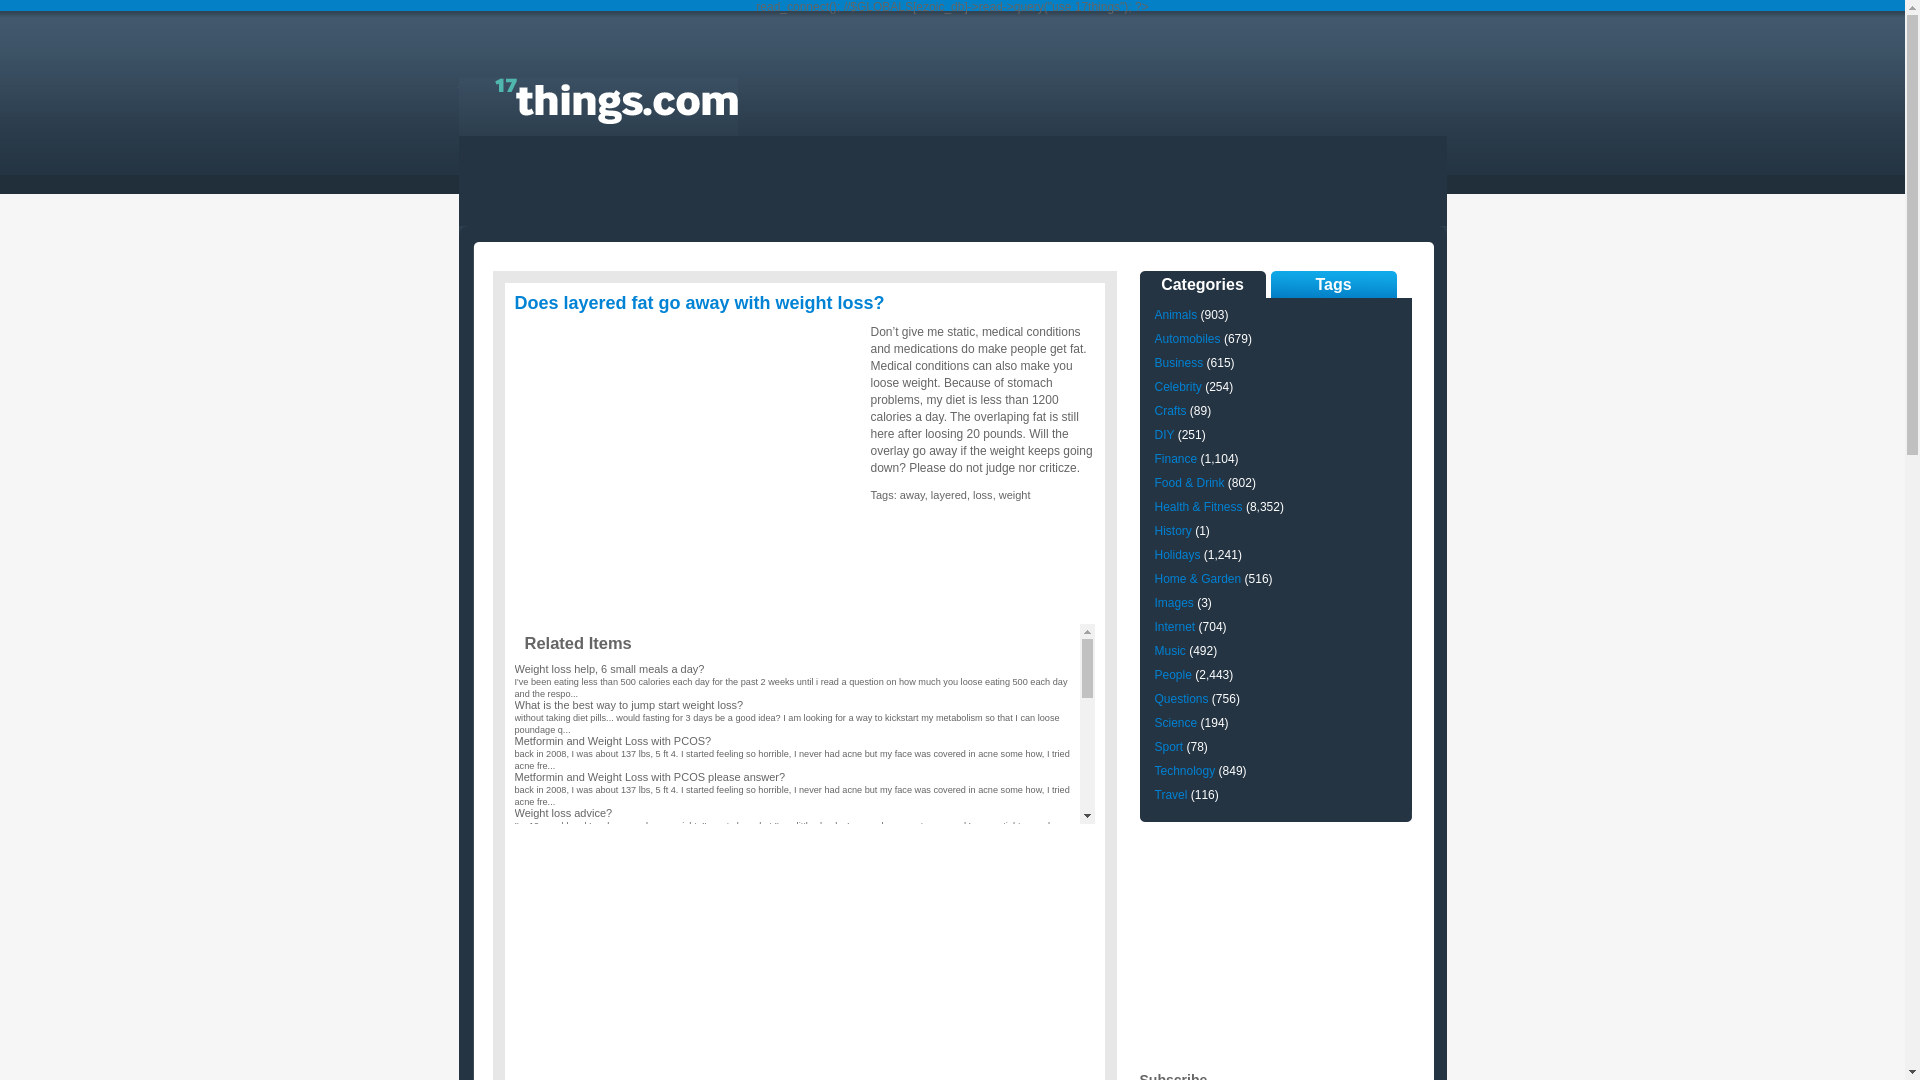 The image size is (1920, 1080). I want to click on Metformin and Weight Loss with PCOS please answer?, so click(650, 777).